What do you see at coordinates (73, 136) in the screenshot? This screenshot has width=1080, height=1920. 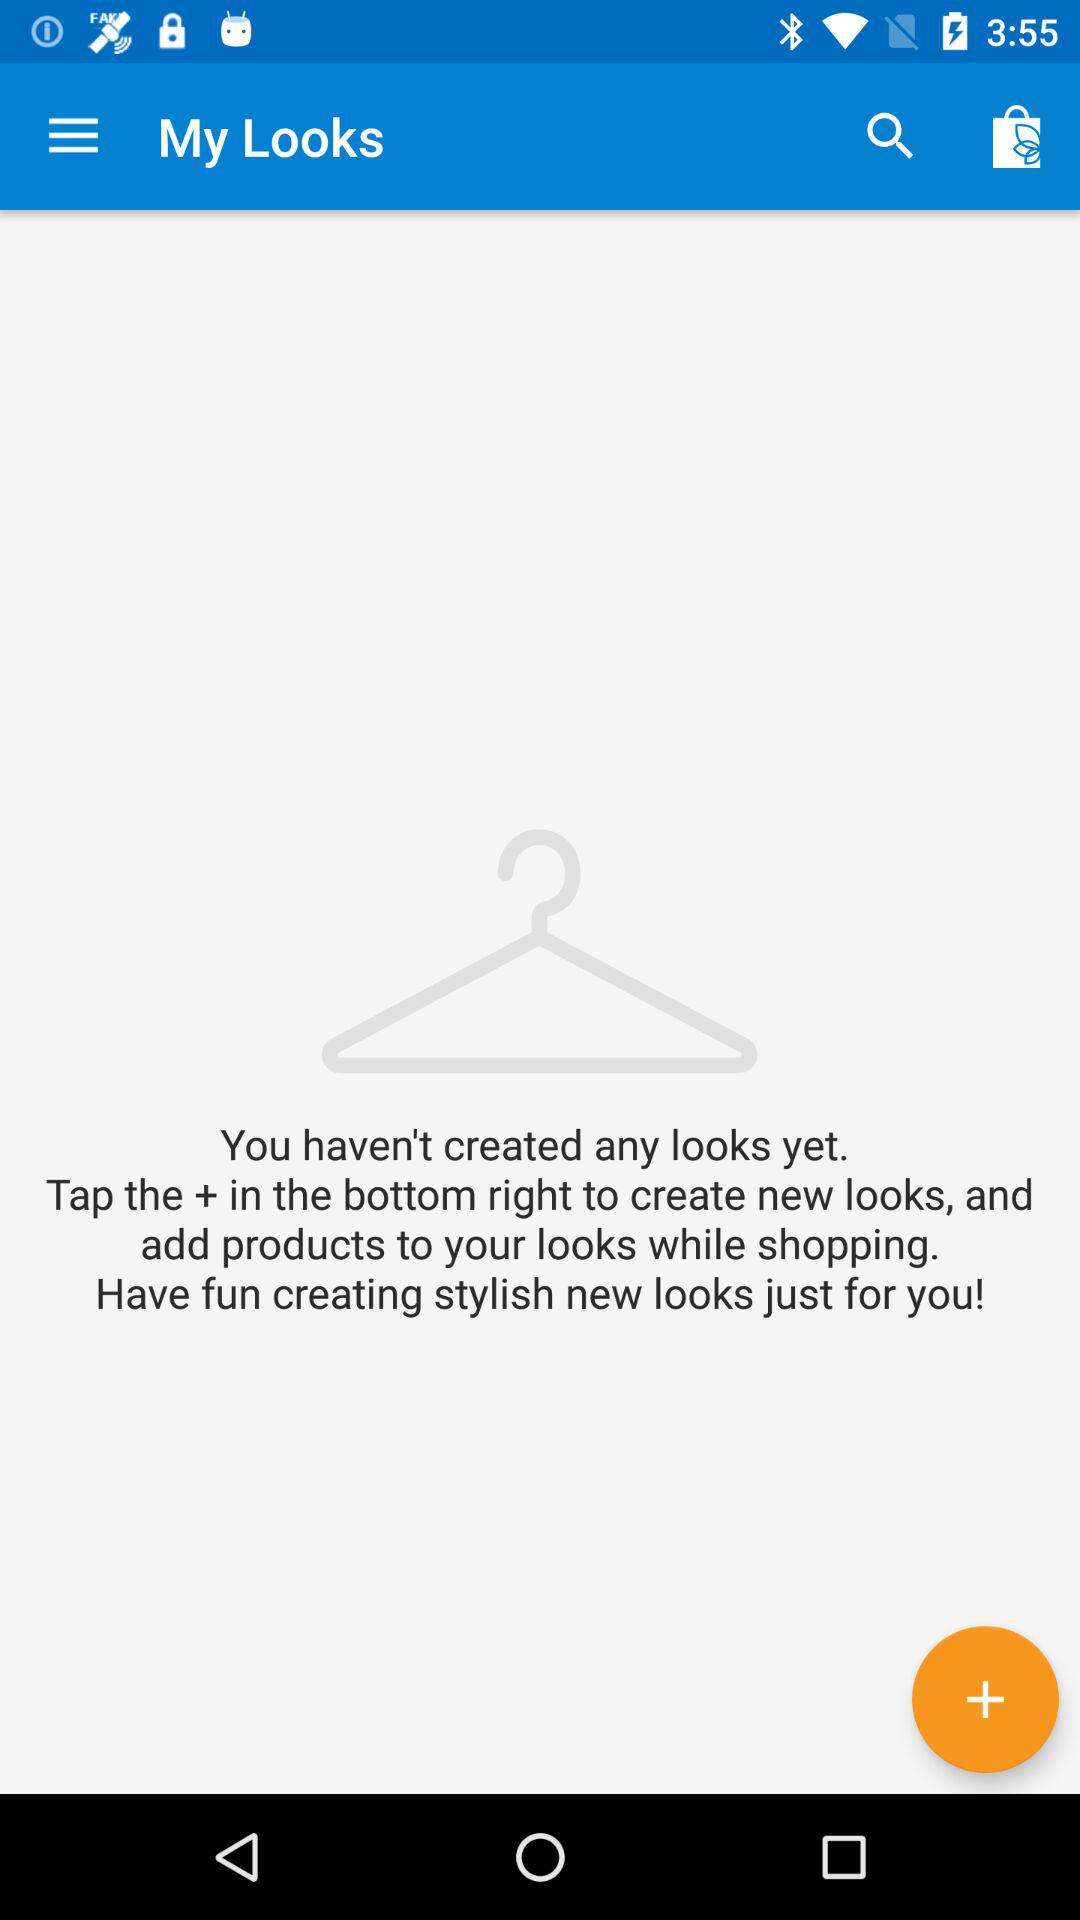 I see `click item next to the my looks item` at bounding box center [73, 136].